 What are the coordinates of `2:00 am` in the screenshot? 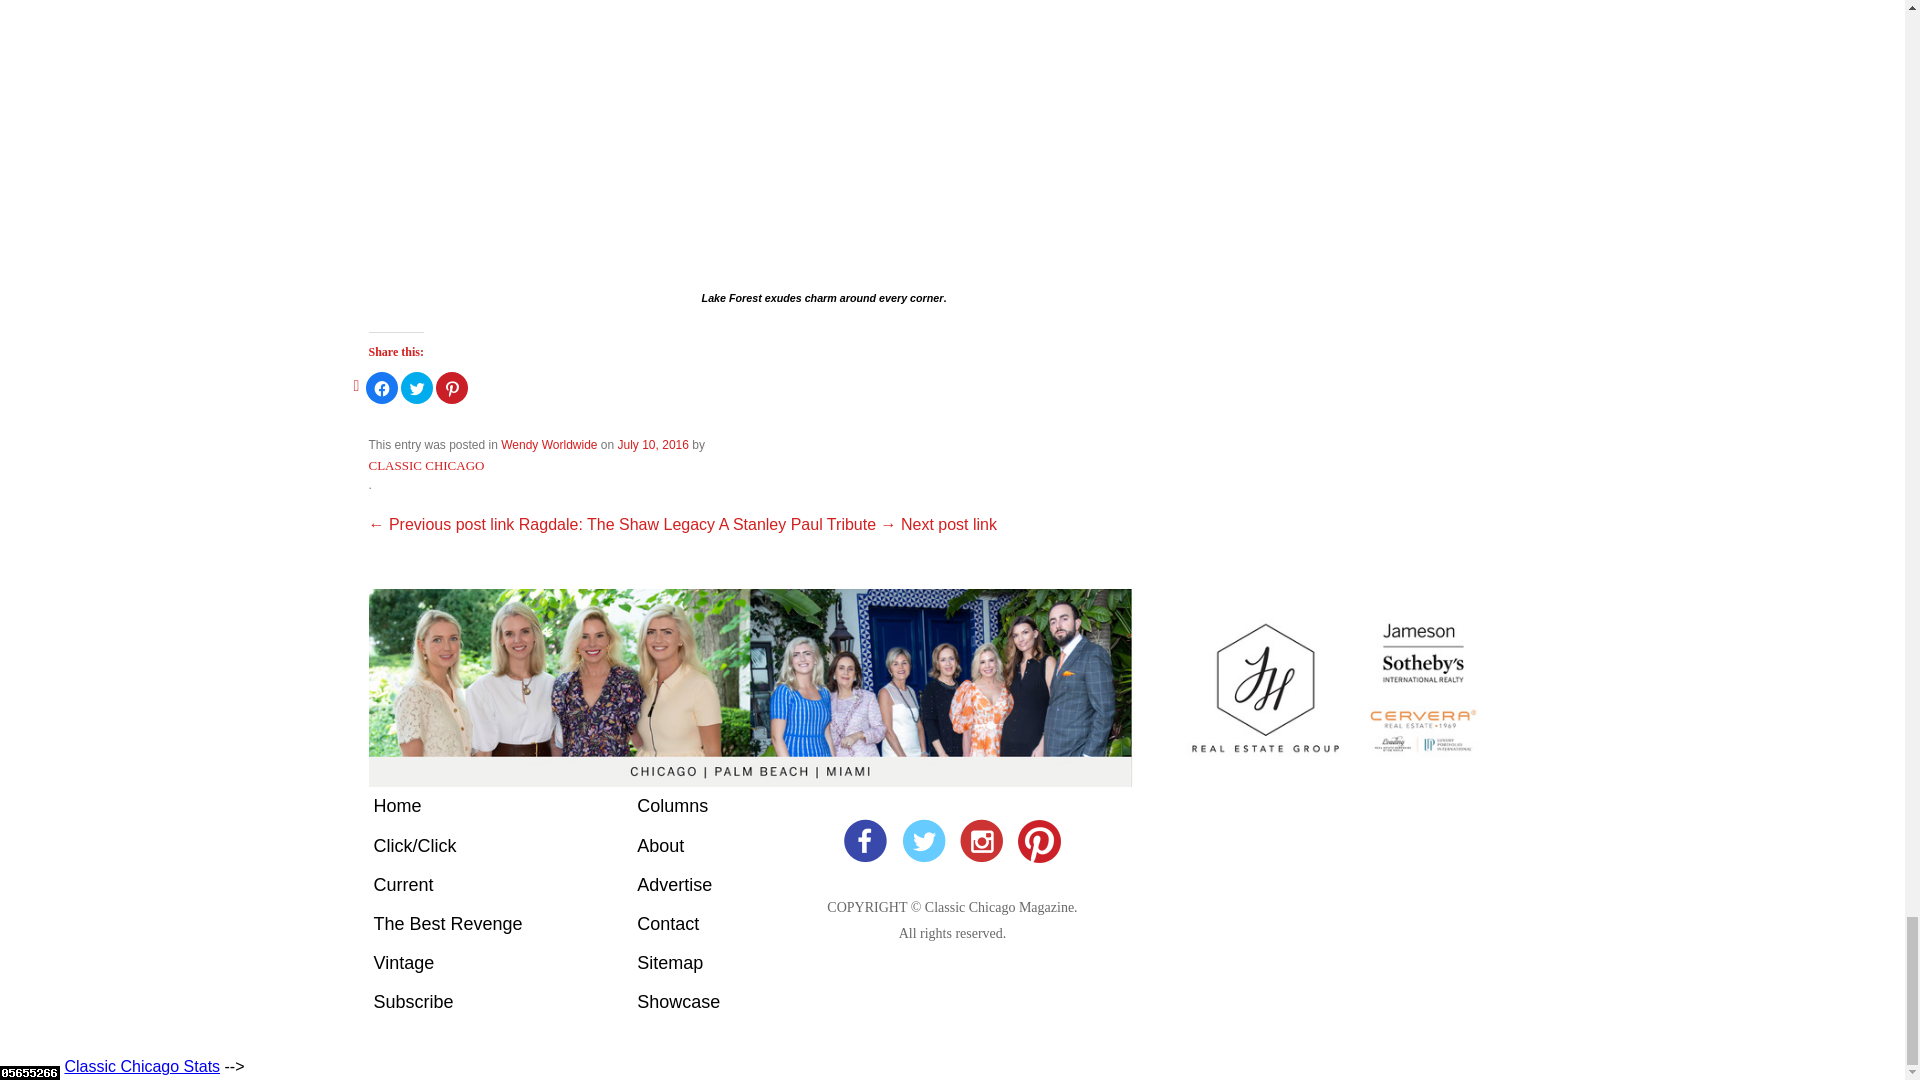 It's located at (654, 445).